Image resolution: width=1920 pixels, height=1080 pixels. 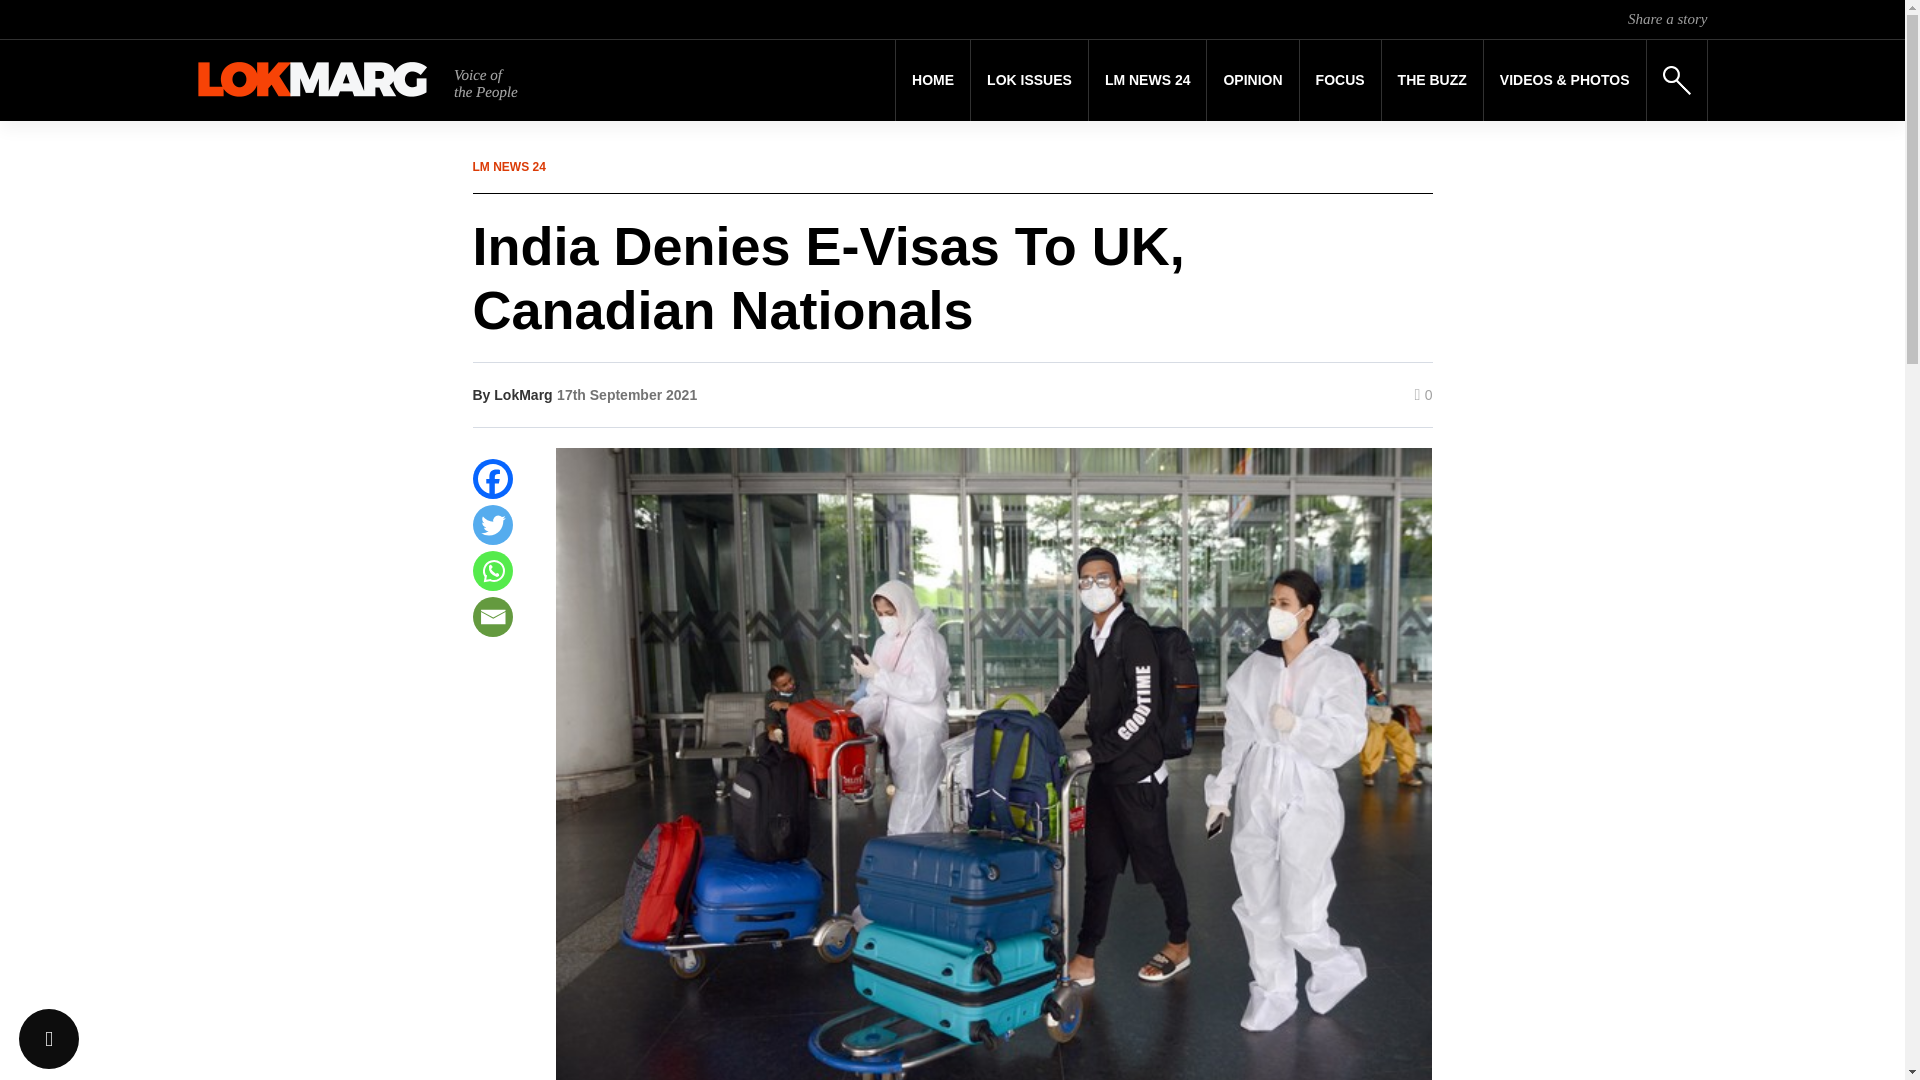 What do you see at coordinates (492, 525) in the screenshot?
I see `Twitter` at bounding box center [492, 525].